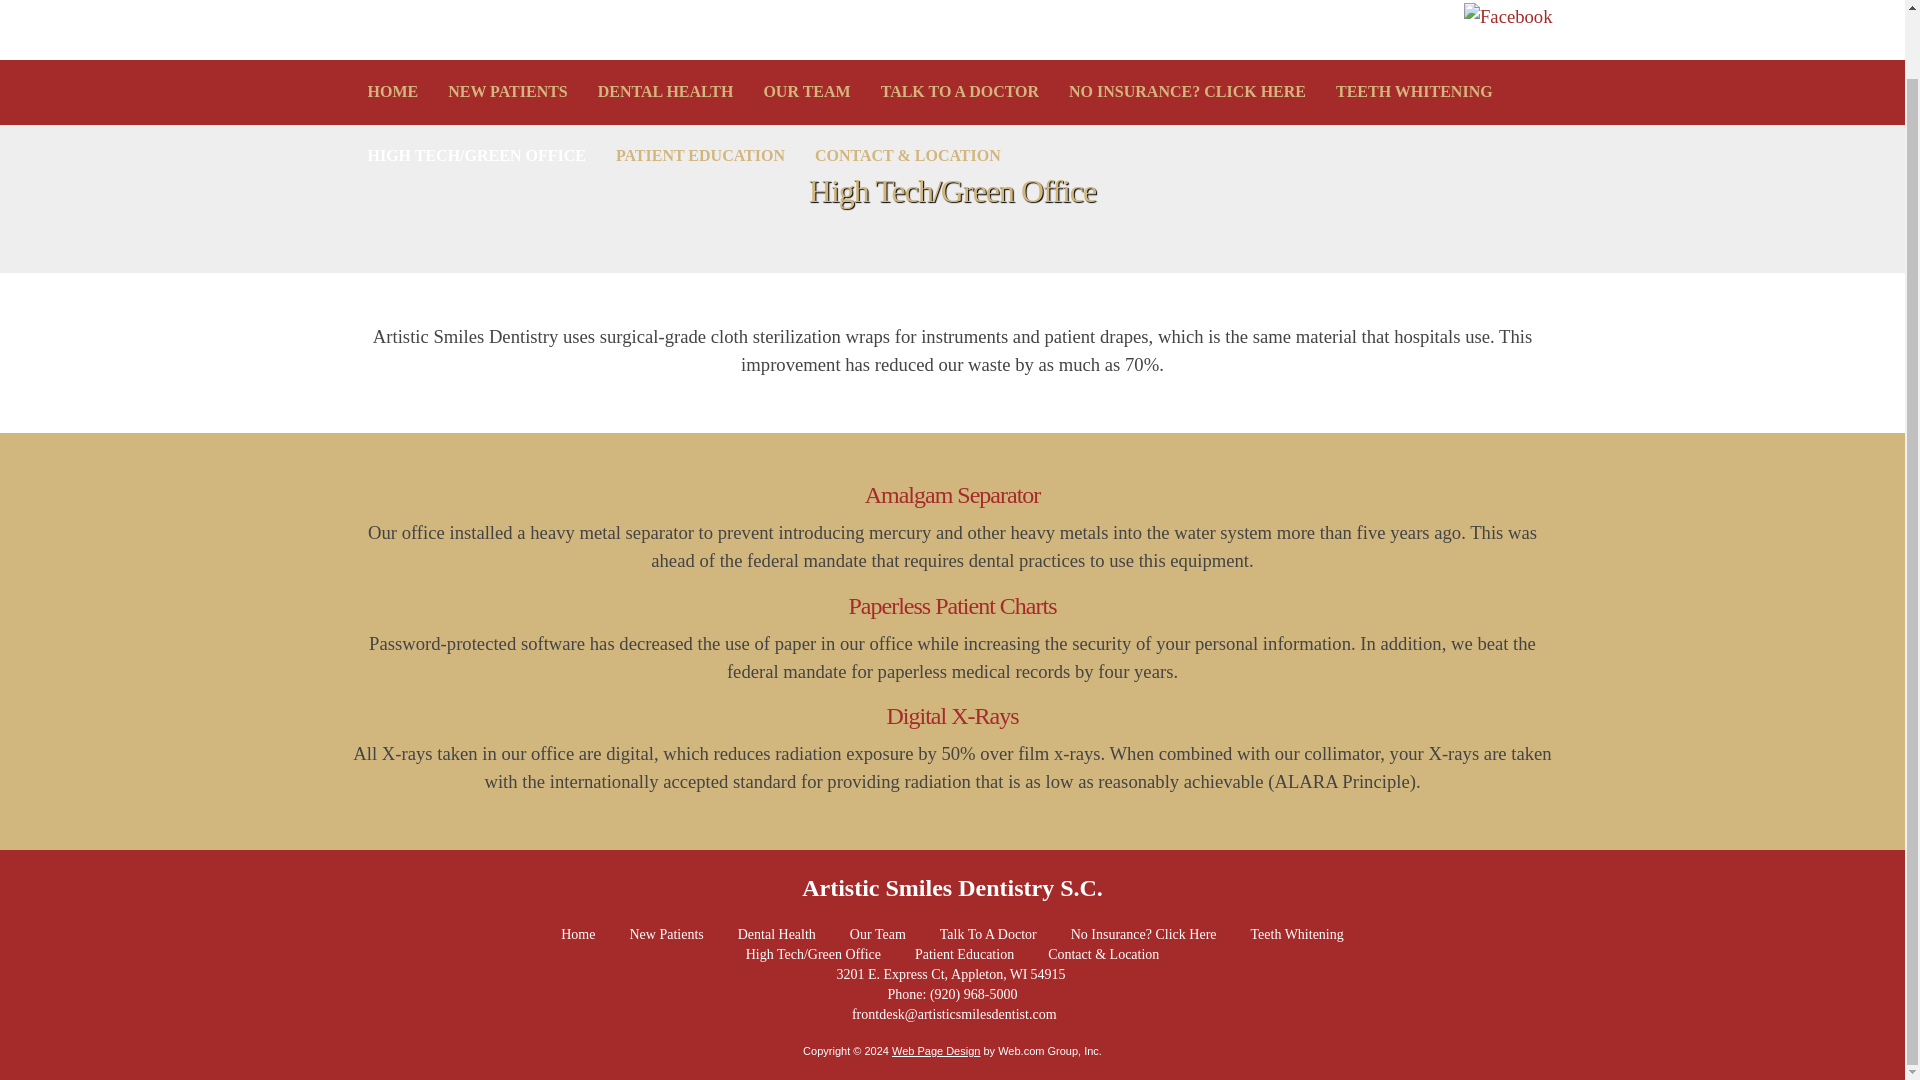 The height and width of the screenshot is (1080, 1920). What do you see at coordinates (700, 156) in the screenshot?
I see `PATIENT EDUCATION` at bounding box center [700, 156].